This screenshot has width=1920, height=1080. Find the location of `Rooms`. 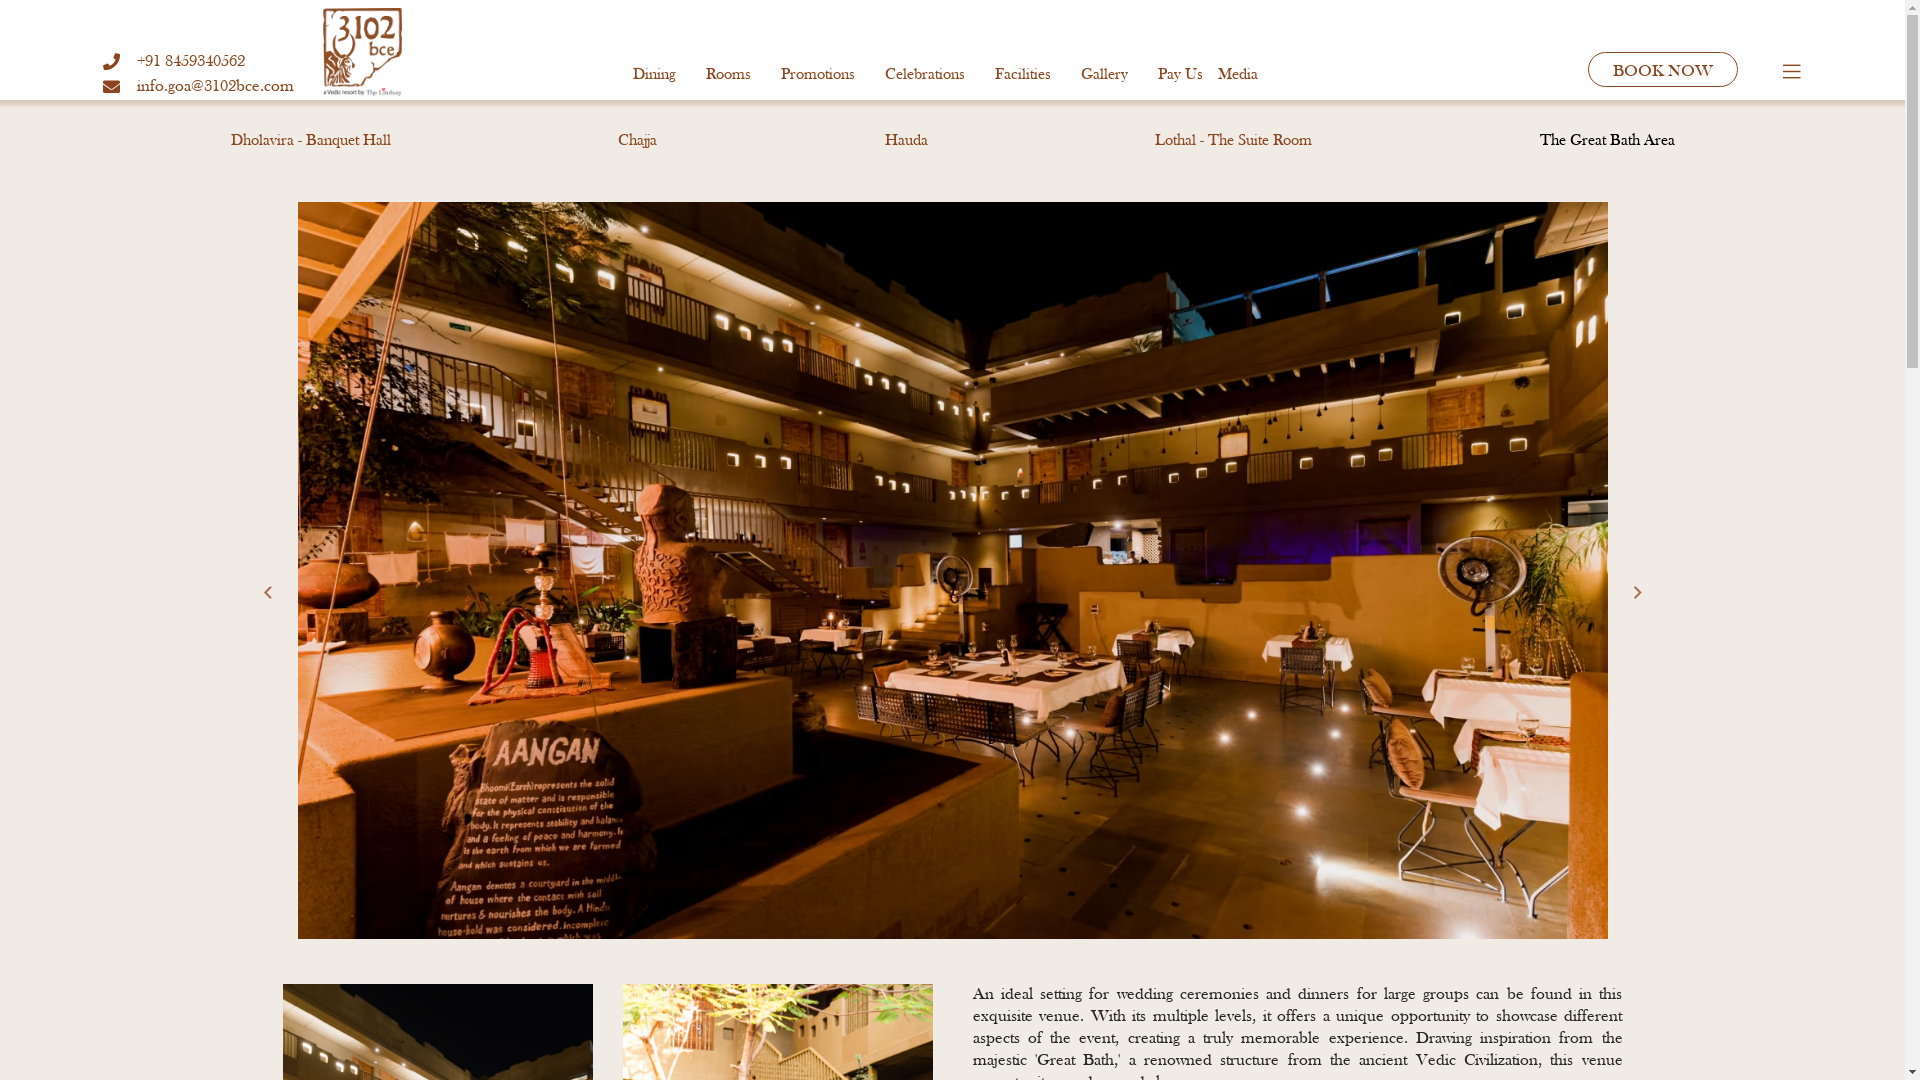

Rooms is located at coordinates (728, 75).